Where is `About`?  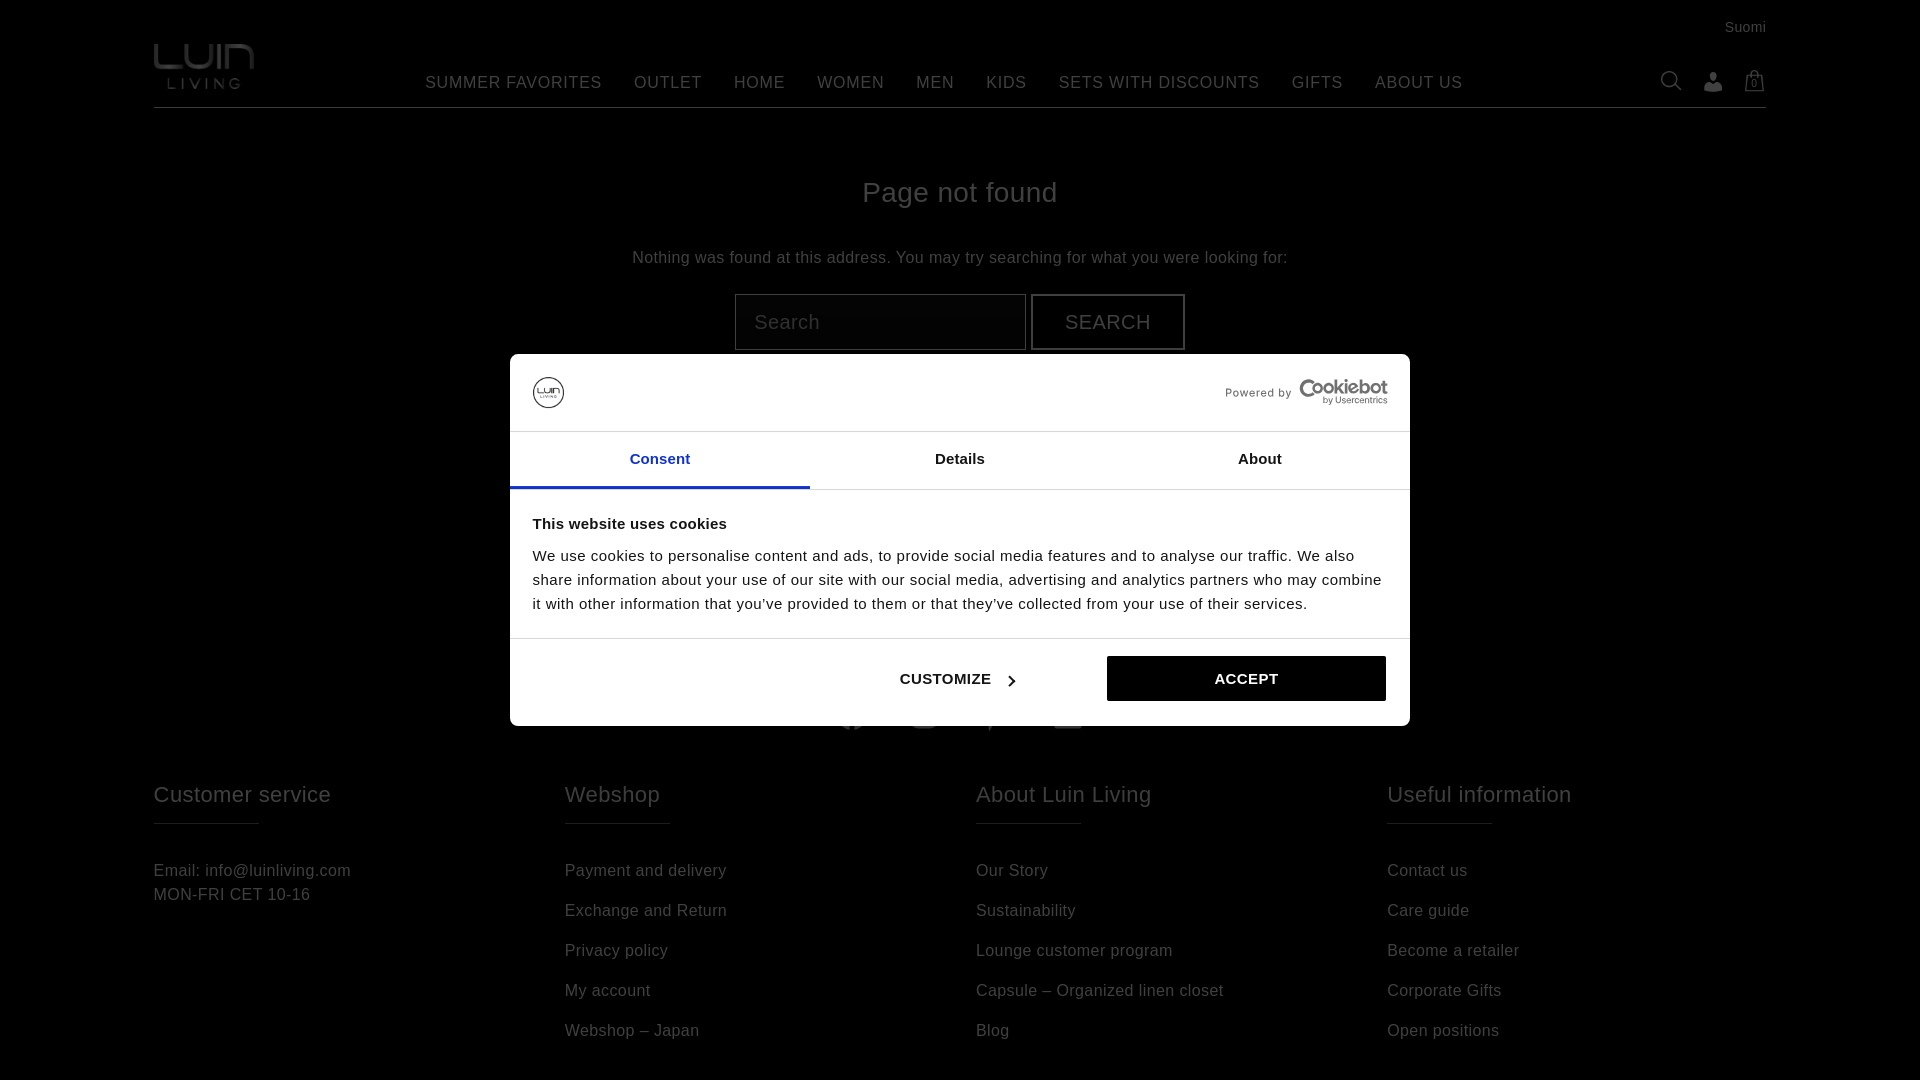
About is located at coordinates (1259, 460).